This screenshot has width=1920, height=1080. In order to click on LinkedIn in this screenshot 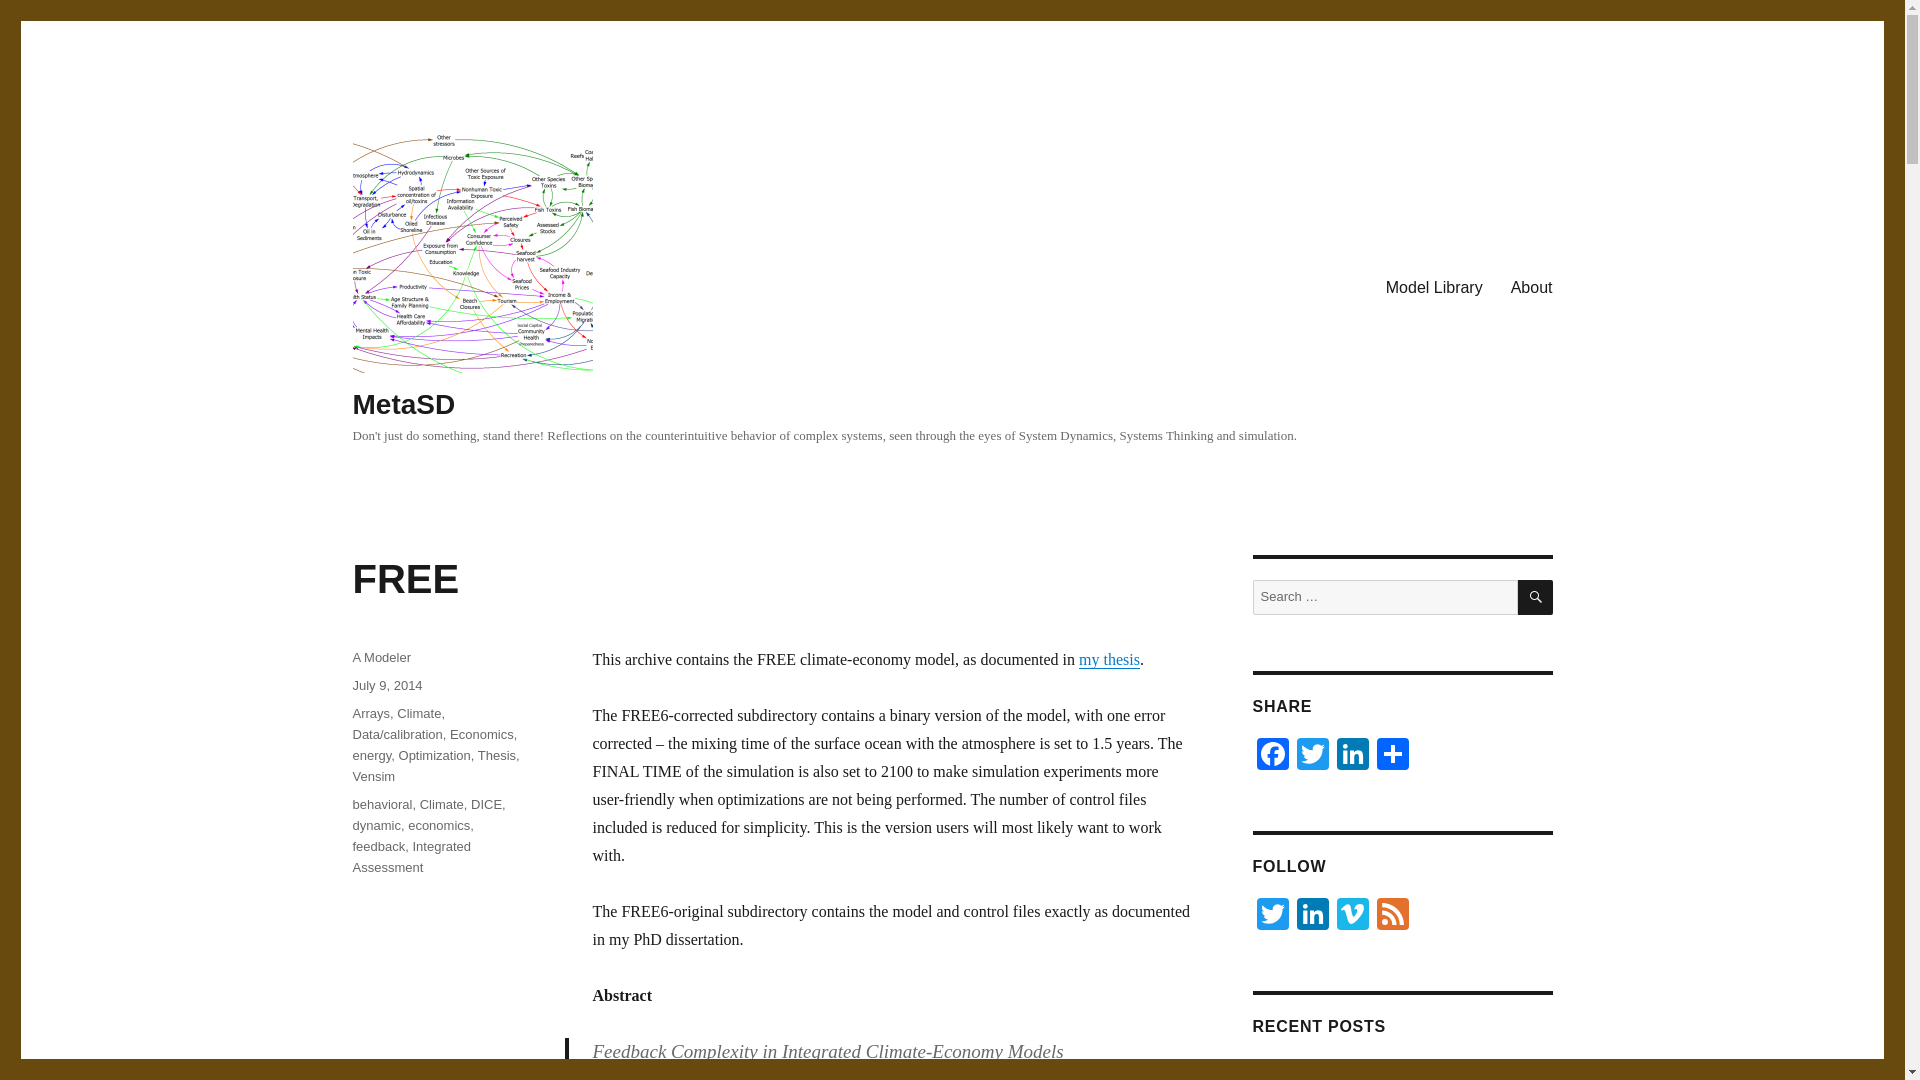, I will do `click(1352, 756)`.